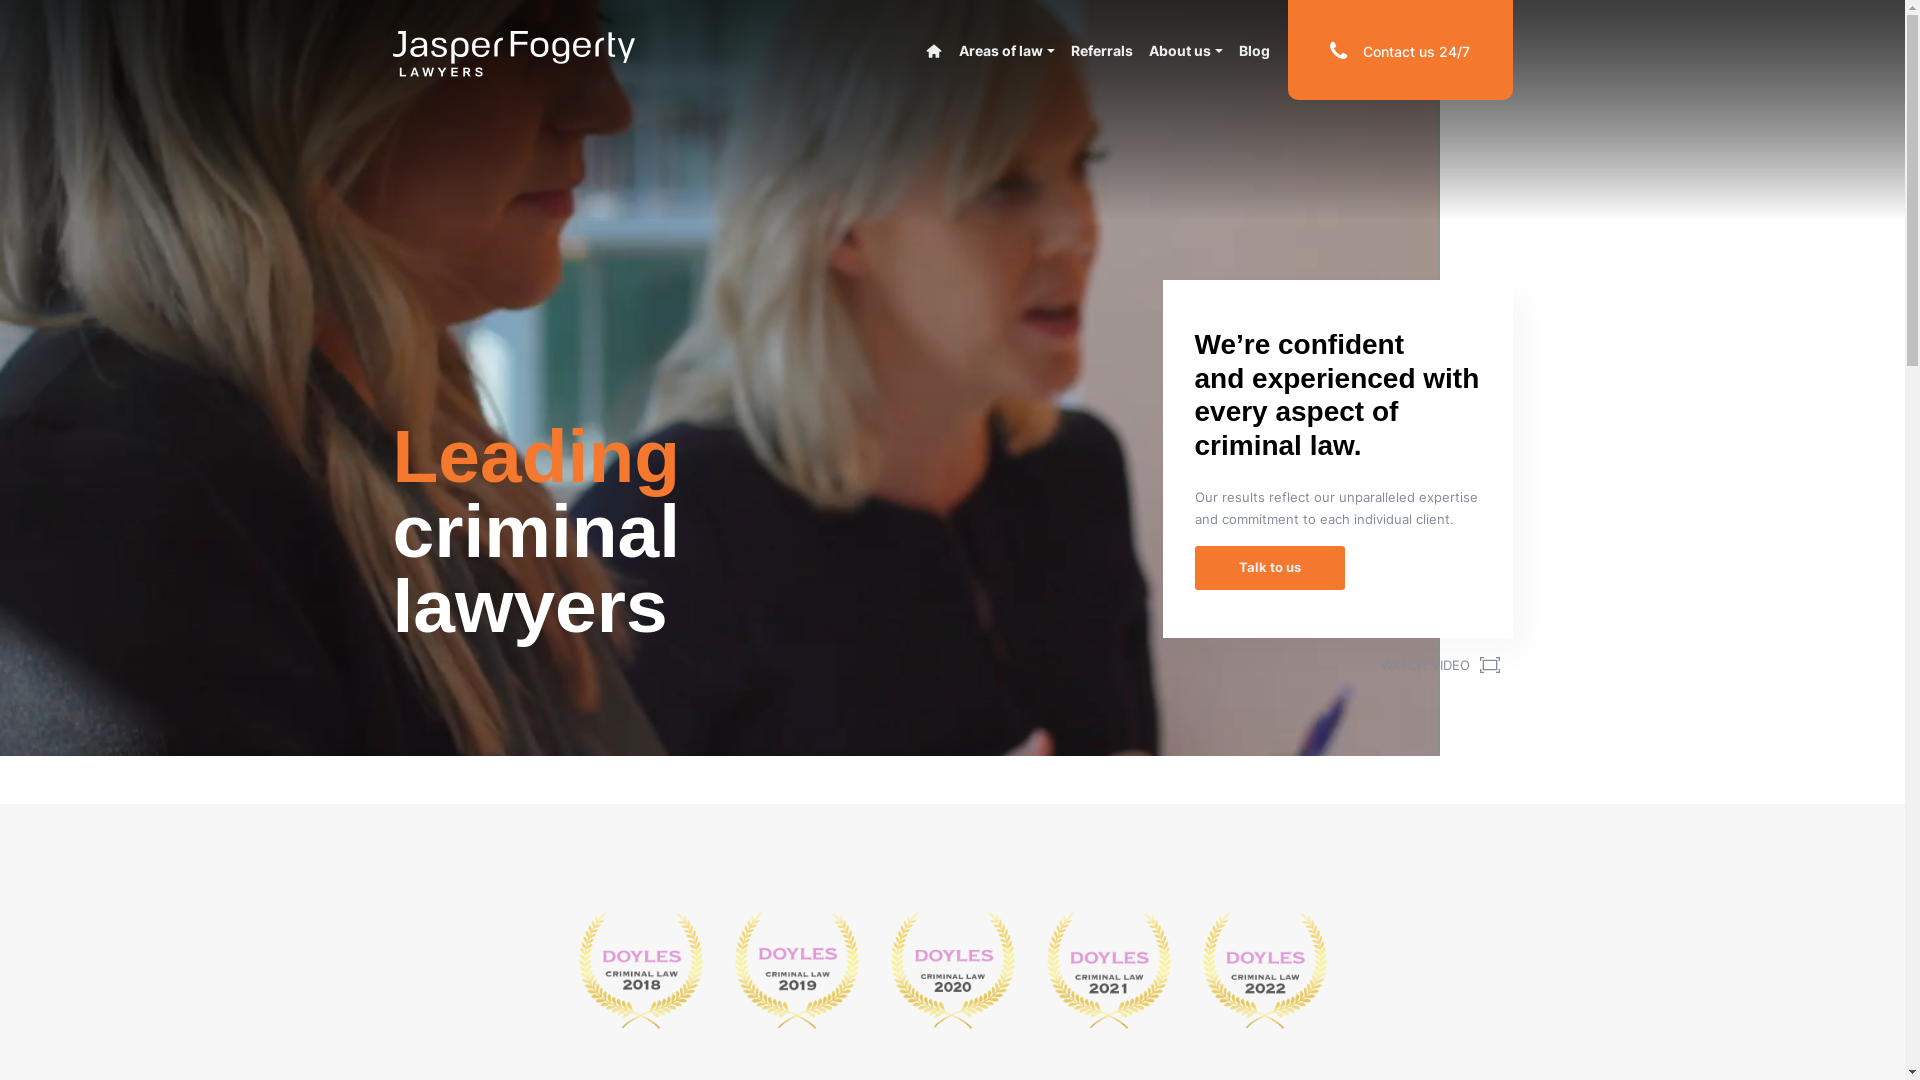 The height and width of the screenshot is (1080, 1920). What do you see at coordinates (1102, 50) in the screenshot?
I see `Referrals` at bounding box center [1102, 50].